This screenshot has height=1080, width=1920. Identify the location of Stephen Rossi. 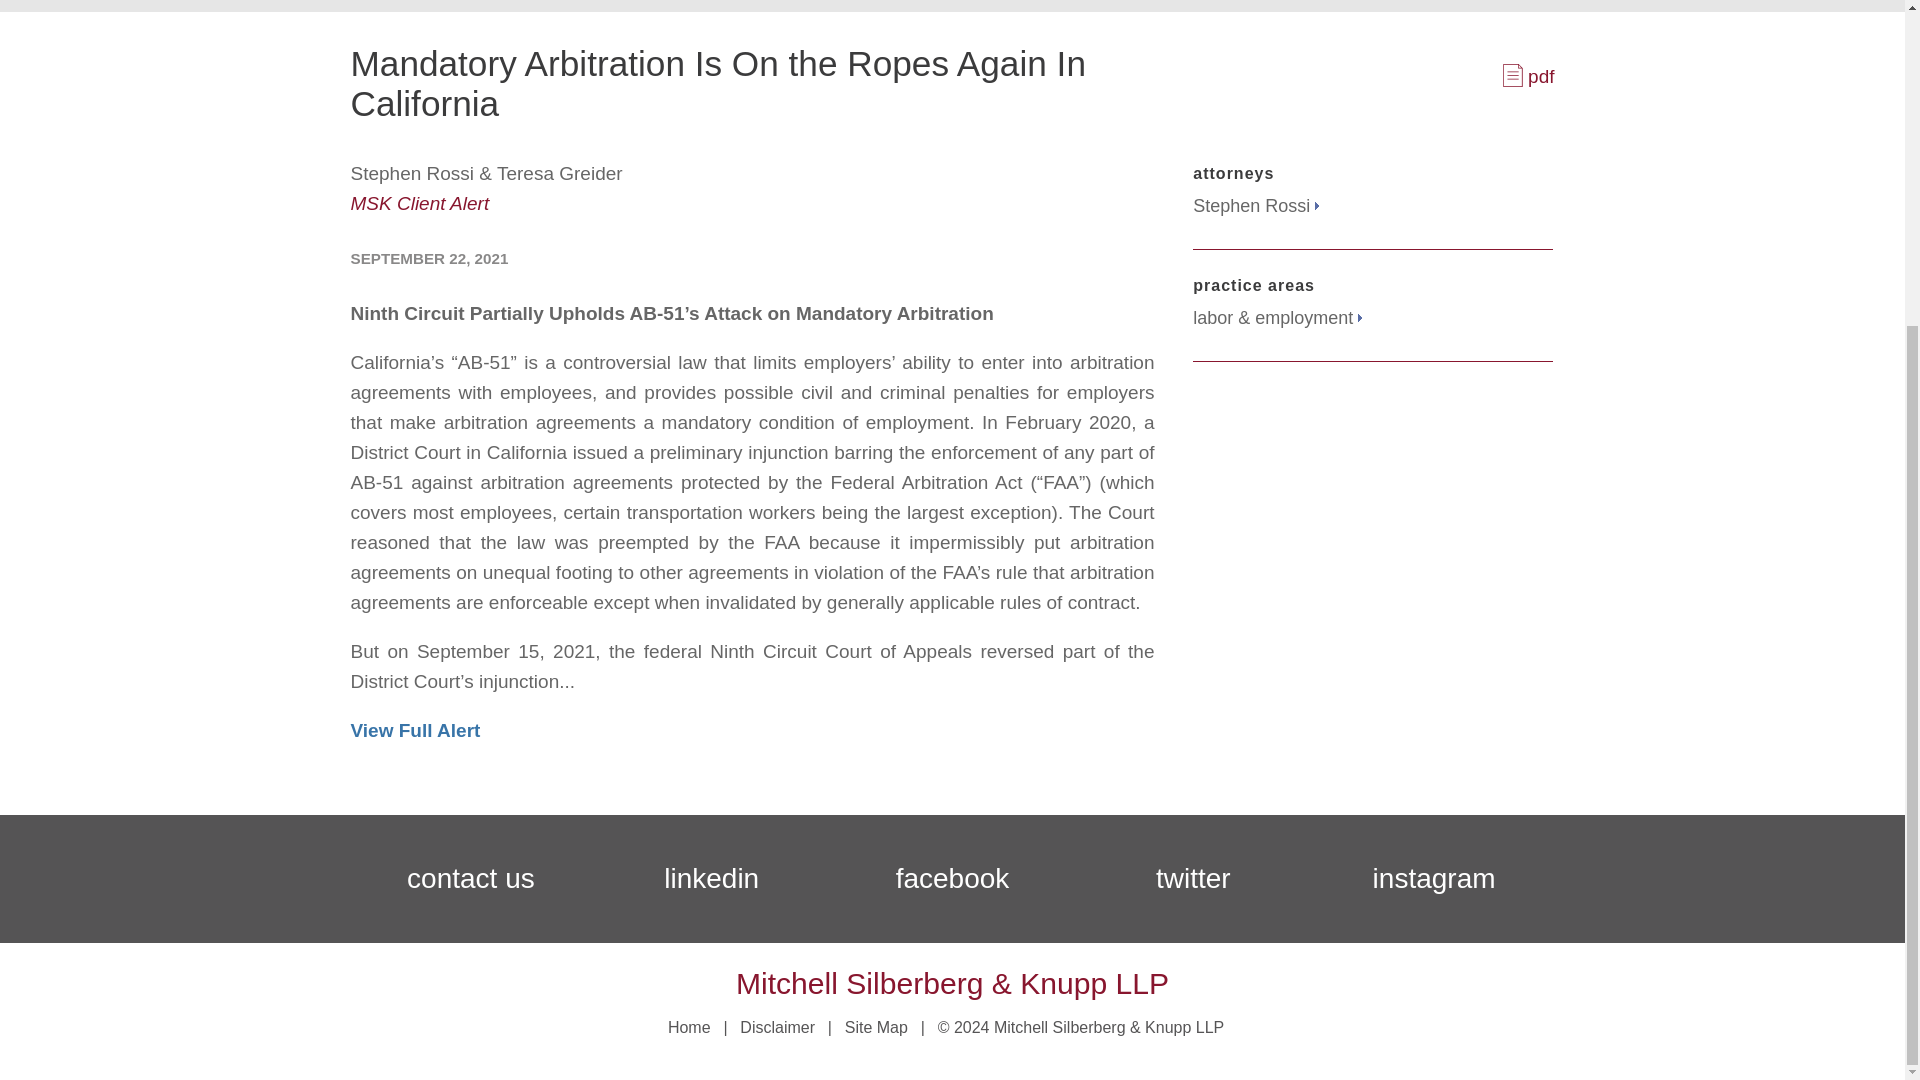
(1256, 206).